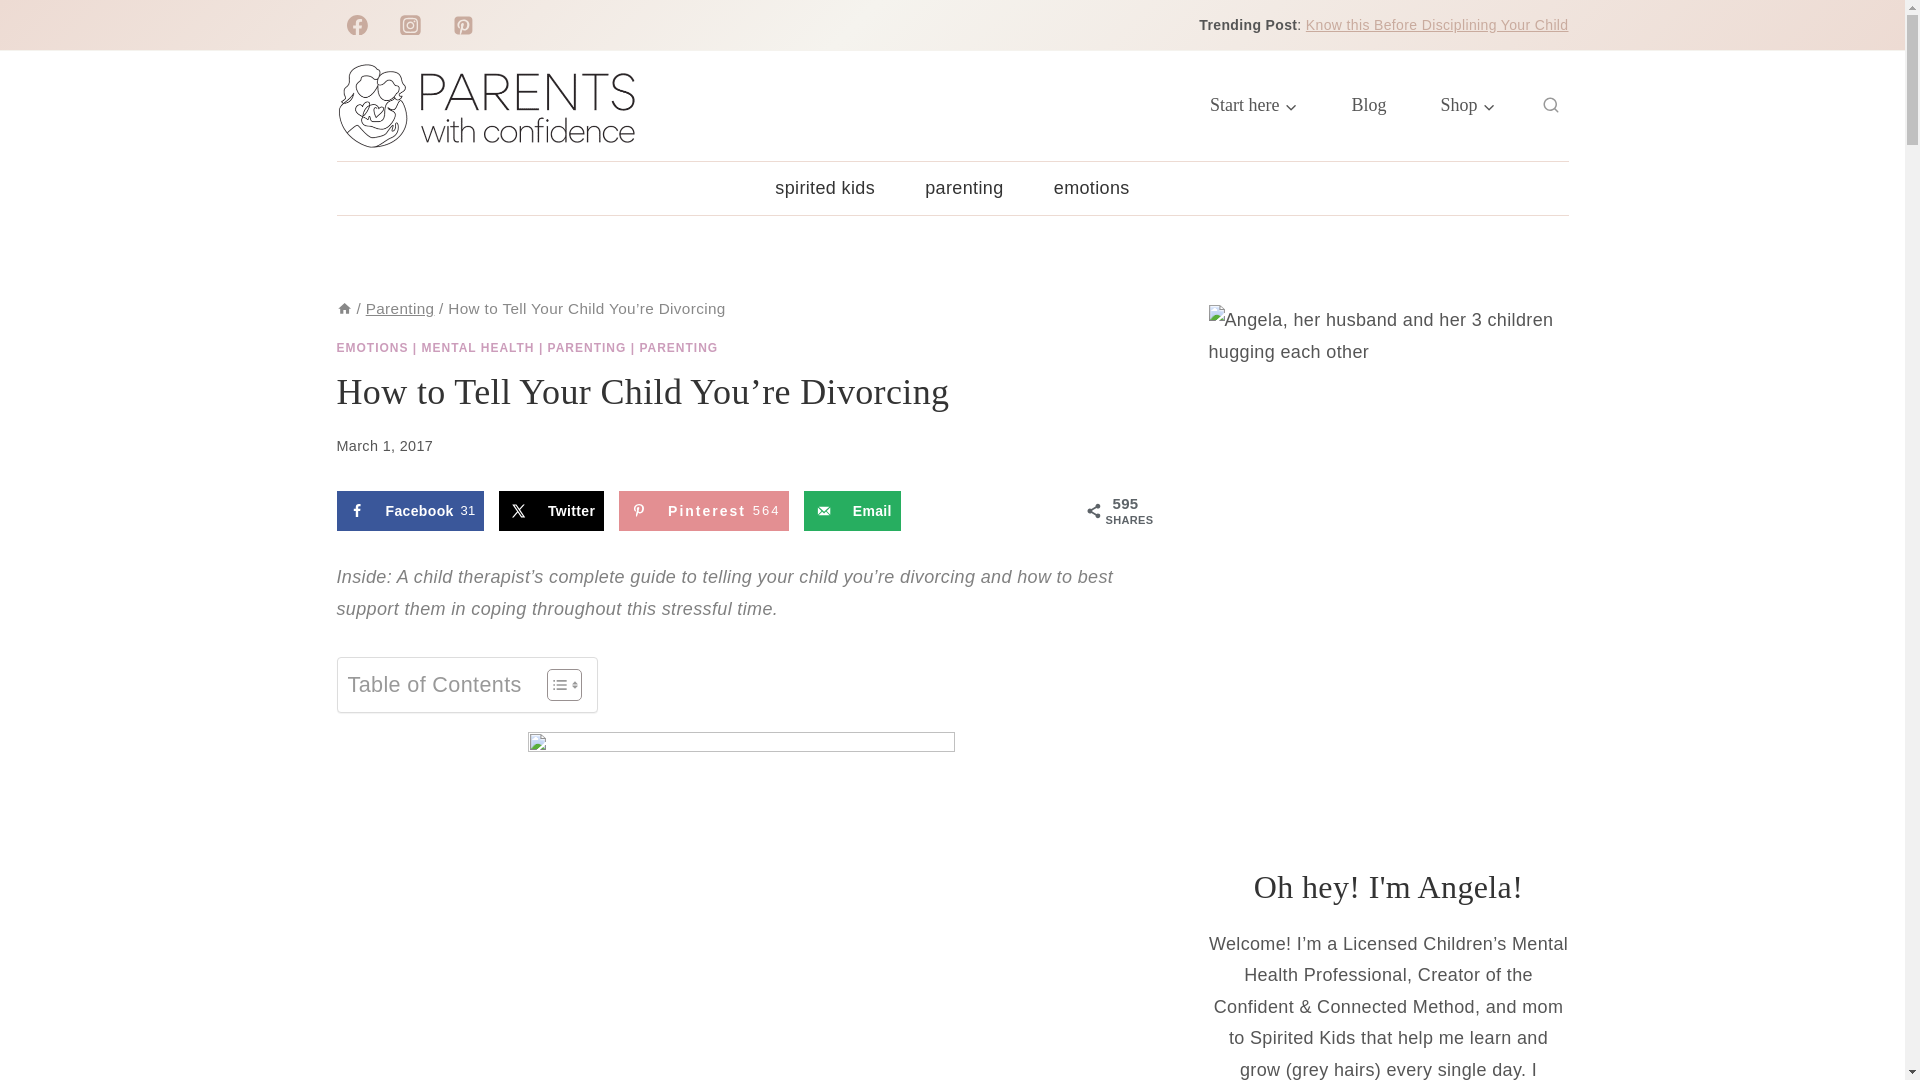 The image size is (1920, 1080). What do you see at coordinates (1468, 106) in the screenshot?
I see `Shop` at bounding box center [1468, 106].